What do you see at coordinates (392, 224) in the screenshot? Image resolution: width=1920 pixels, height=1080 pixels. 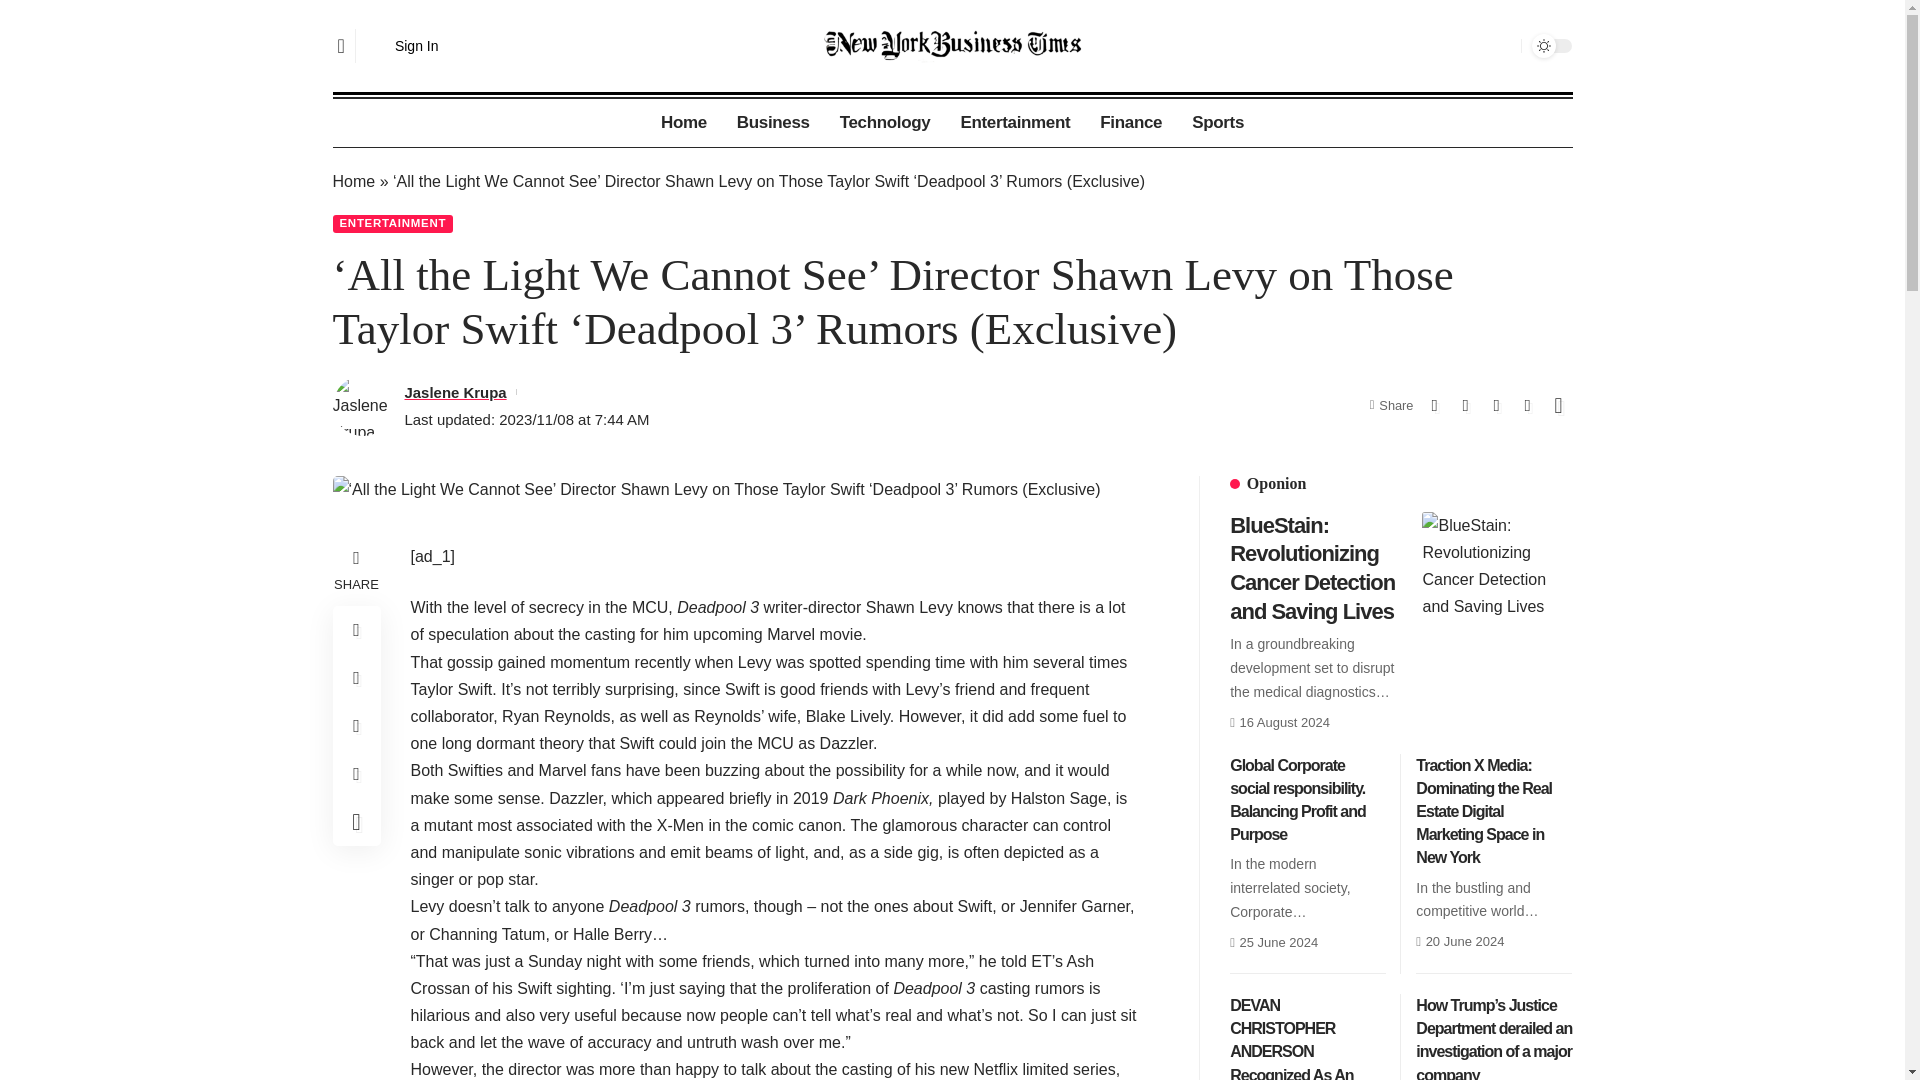 I see `ENTERTAINMENT` at bounding box center [392, 224].